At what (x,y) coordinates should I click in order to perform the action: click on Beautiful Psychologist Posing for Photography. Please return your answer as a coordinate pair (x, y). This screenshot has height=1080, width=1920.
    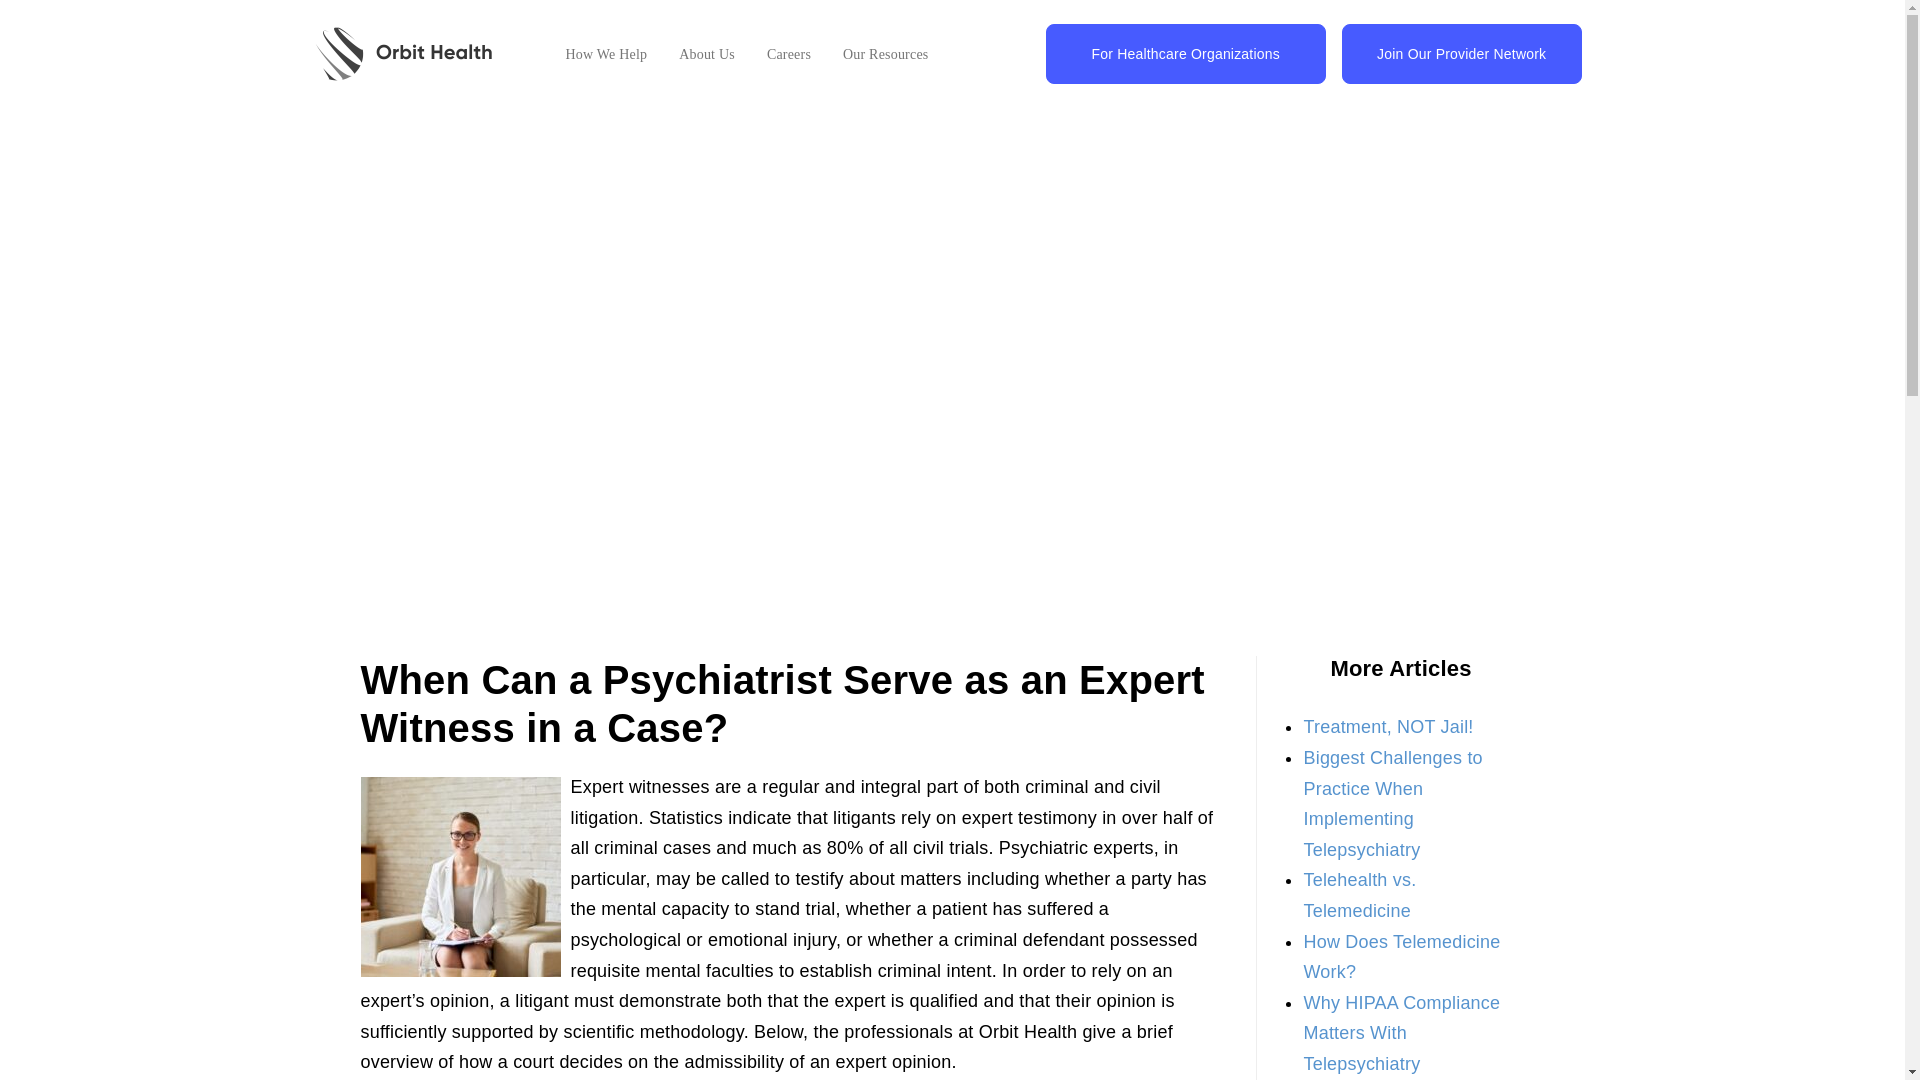
    Looking at the image, I should click on (460, 876).